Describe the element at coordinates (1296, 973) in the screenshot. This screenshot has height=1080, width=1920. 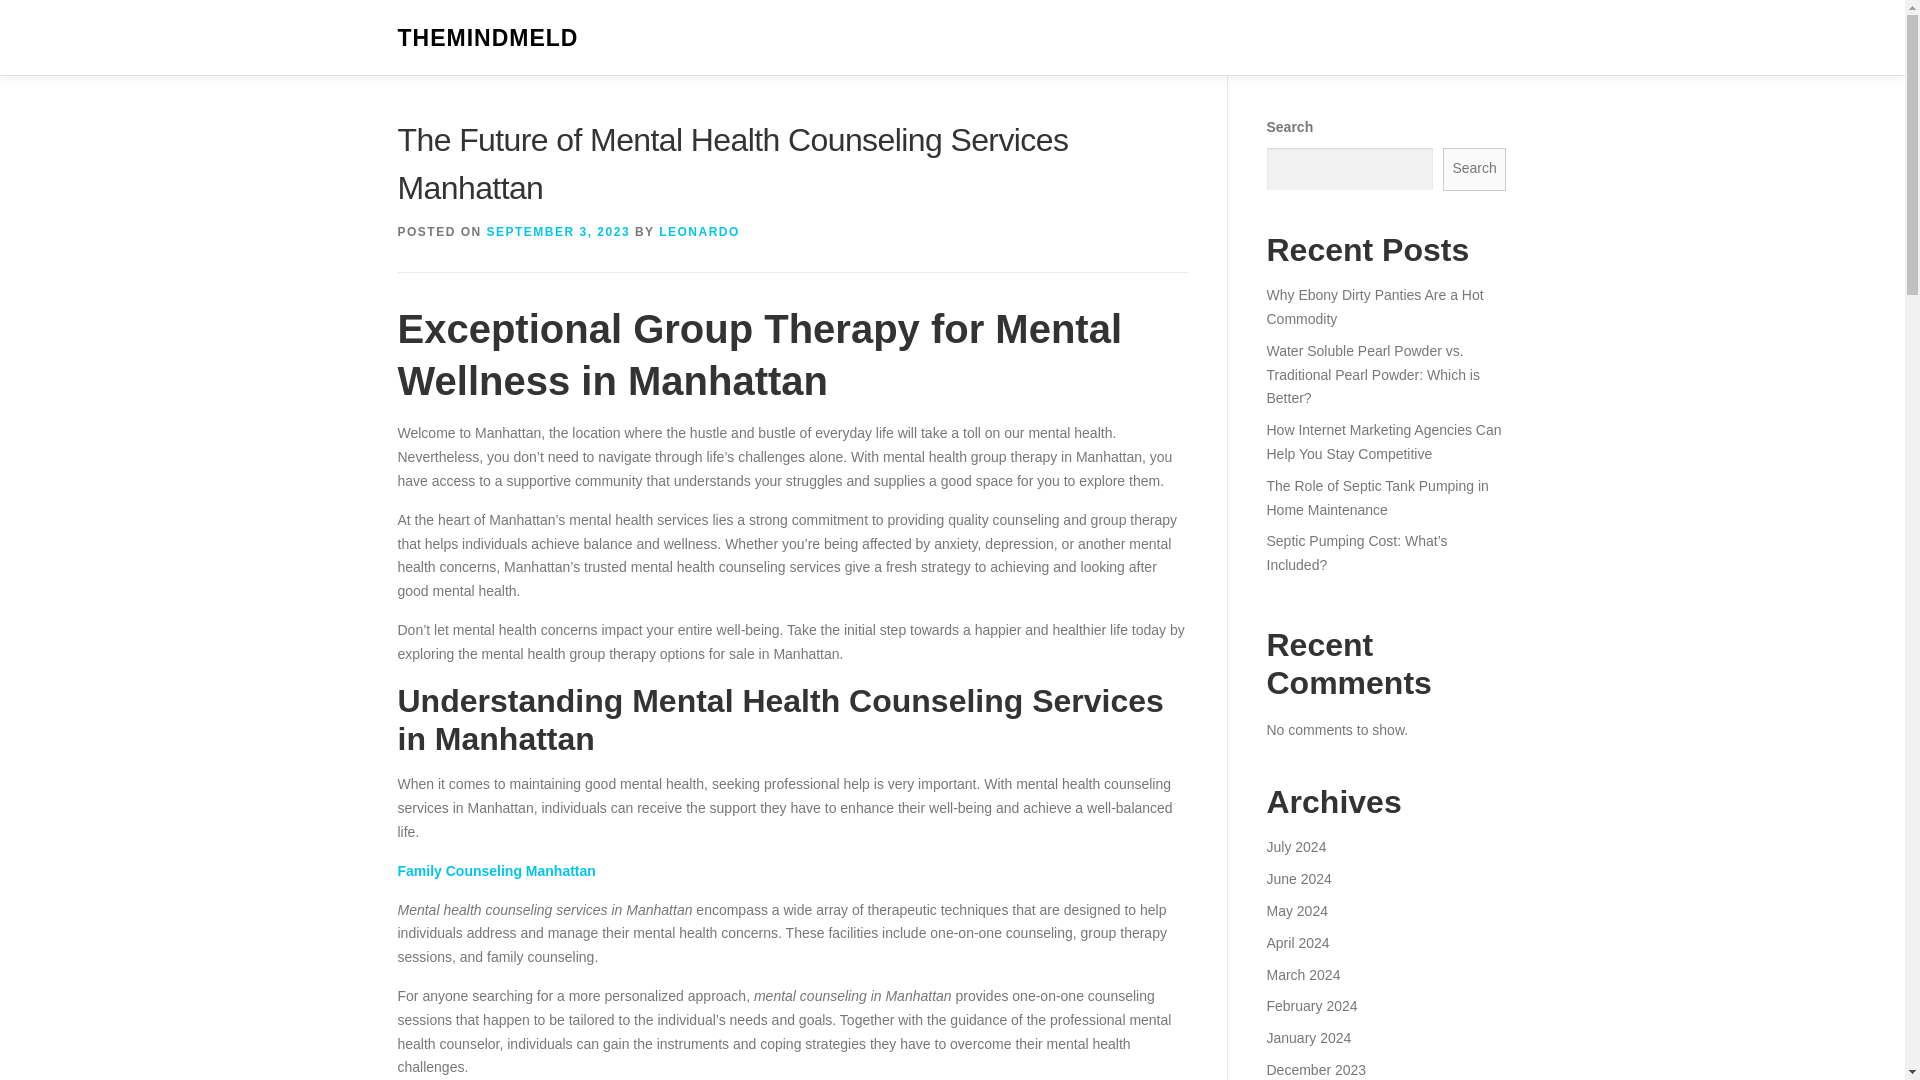
I see `April 2024` at that location.